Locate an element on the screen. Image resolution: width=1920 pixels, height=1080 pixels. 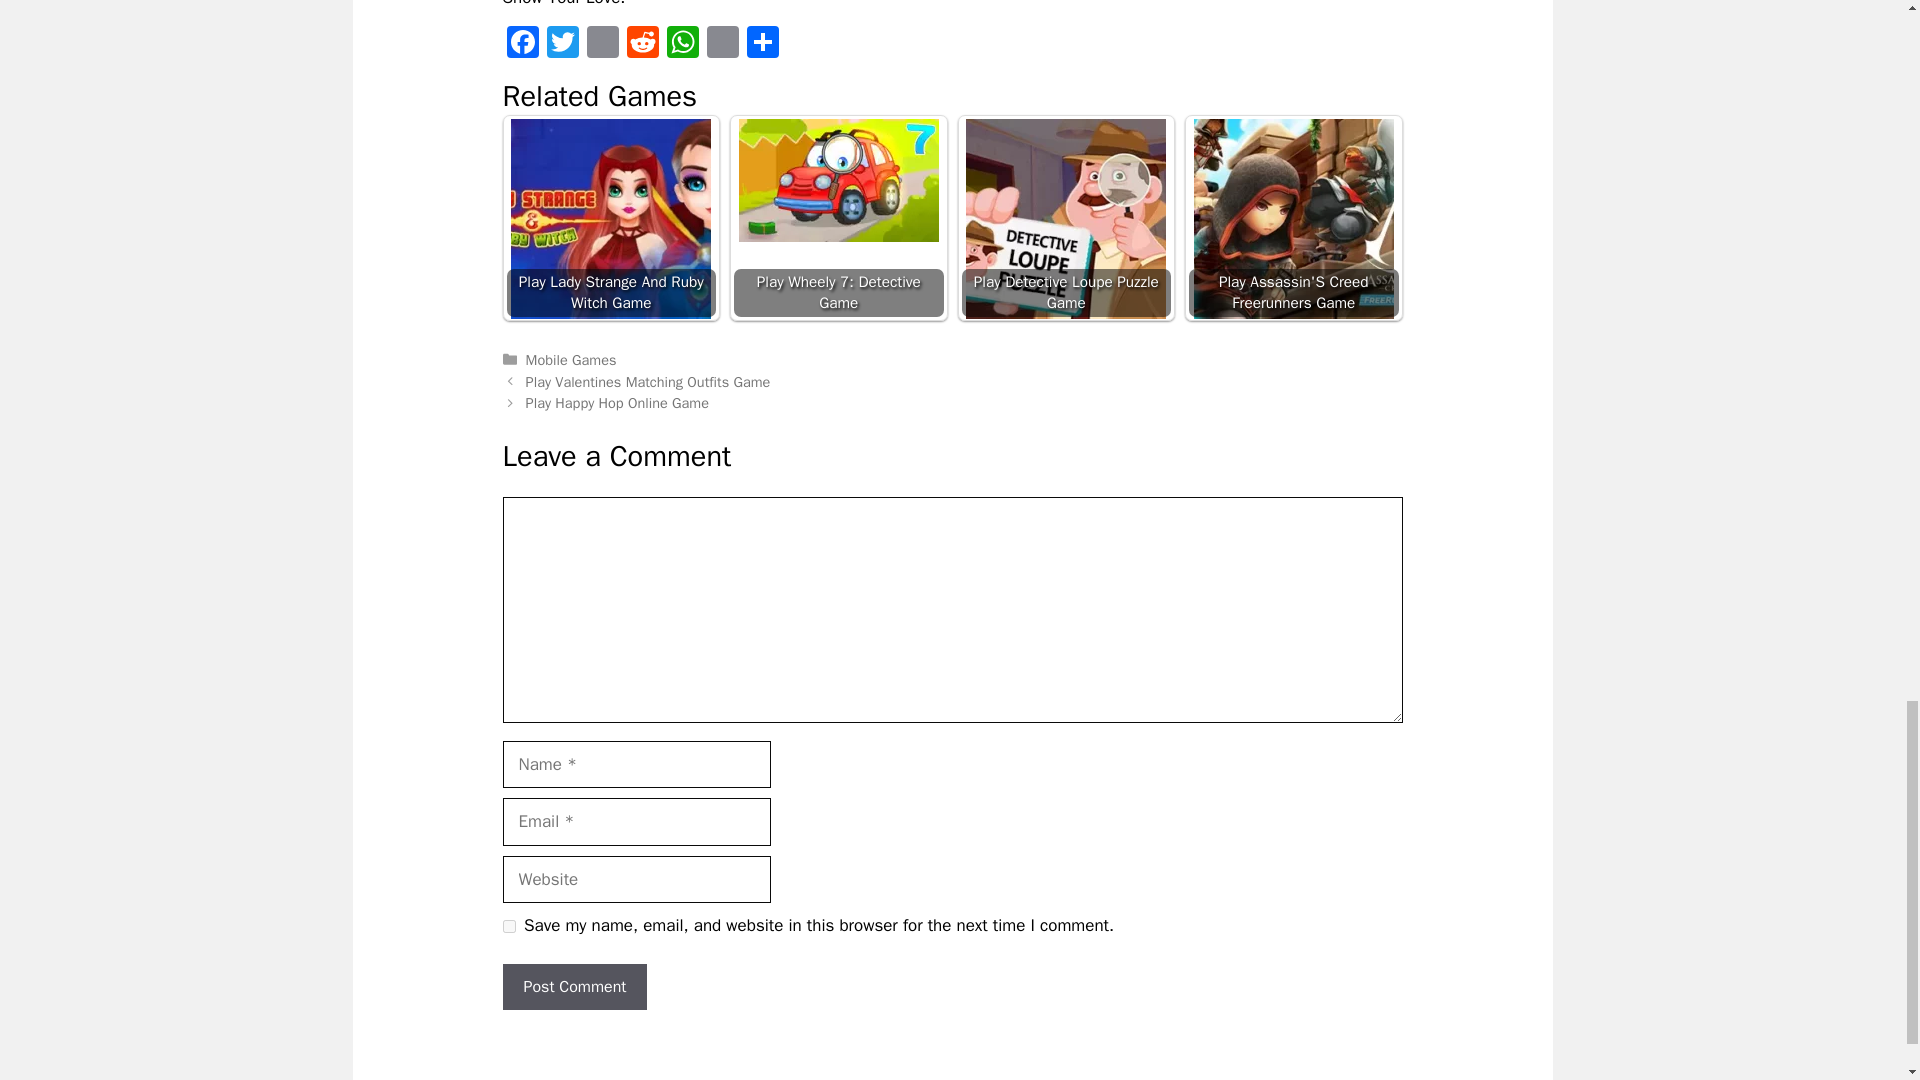
Play Valentines Matching Outfits Game is located at coordinates (648, 381).